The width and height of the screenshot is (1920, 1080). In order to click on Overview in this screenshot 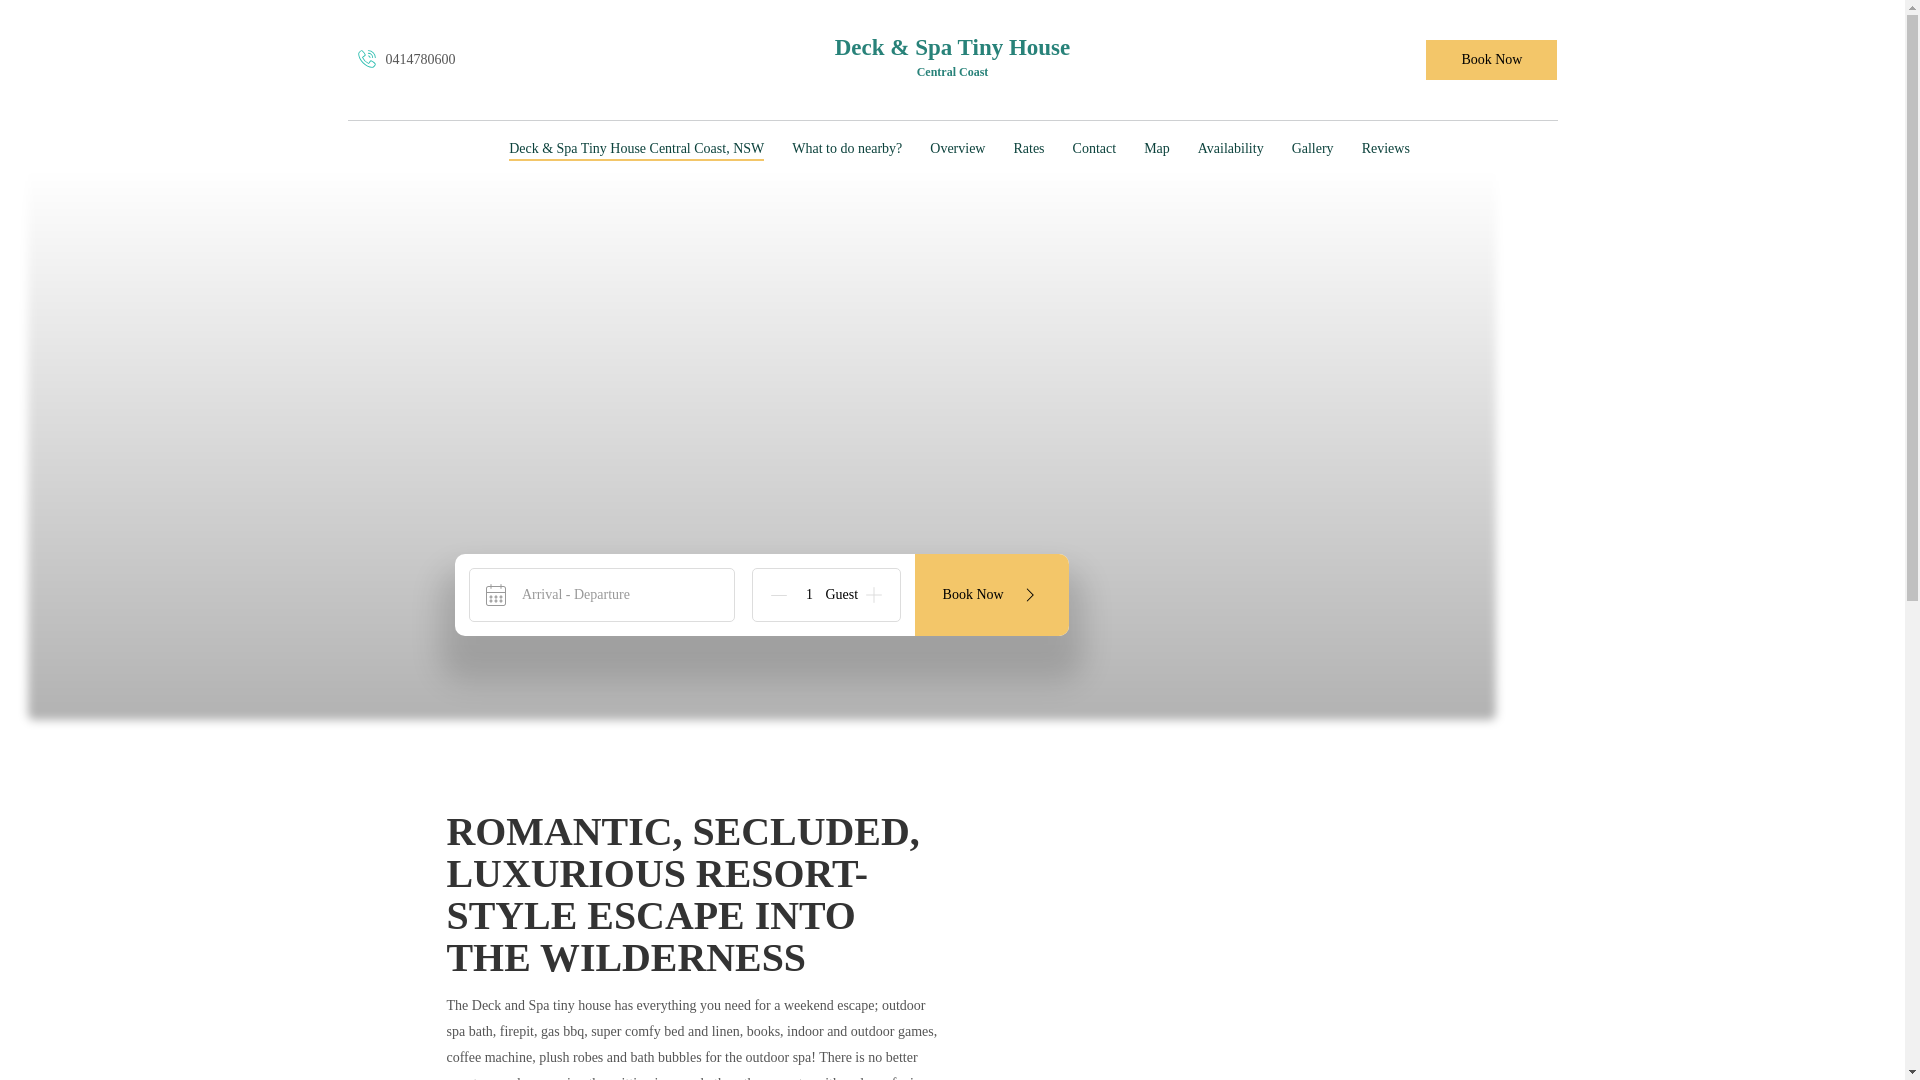, I will do `click(956, 150)`.